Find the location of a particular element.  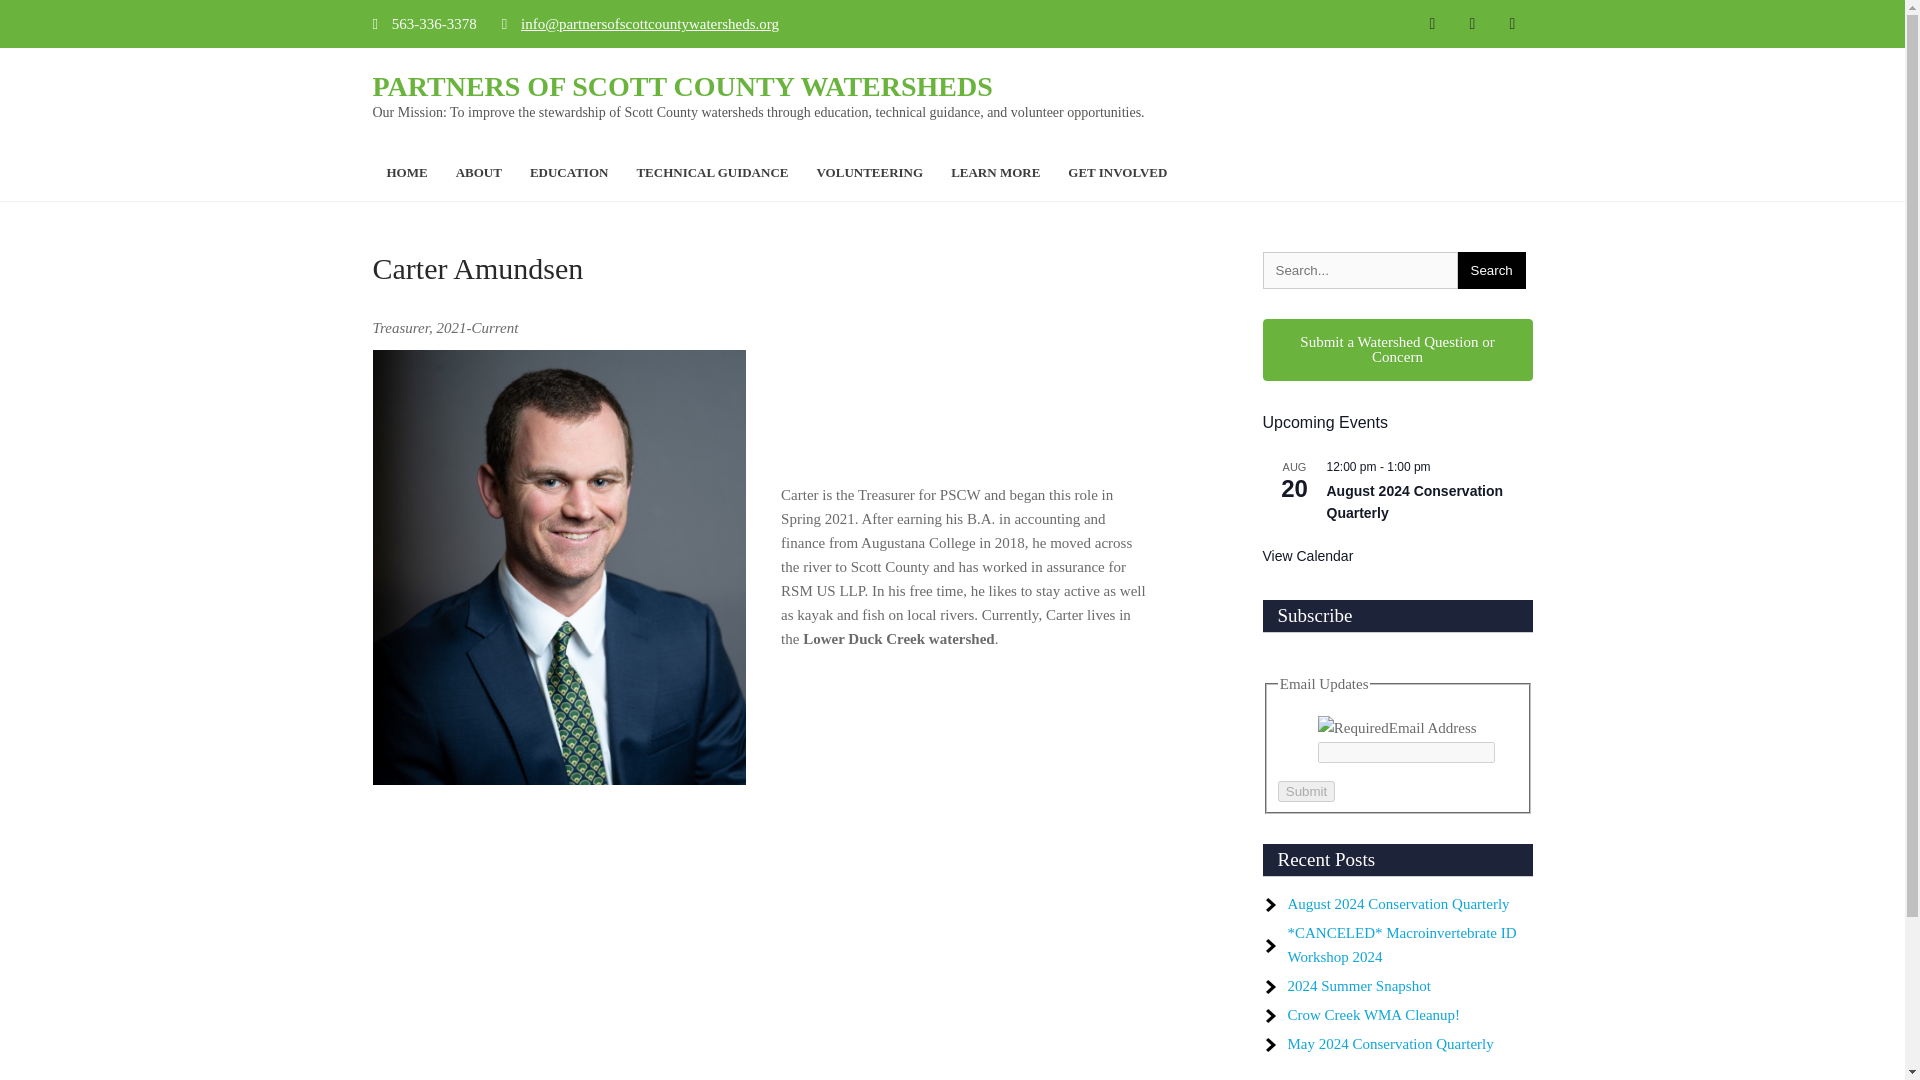

Facebook is located at coordinates (1432, 23).